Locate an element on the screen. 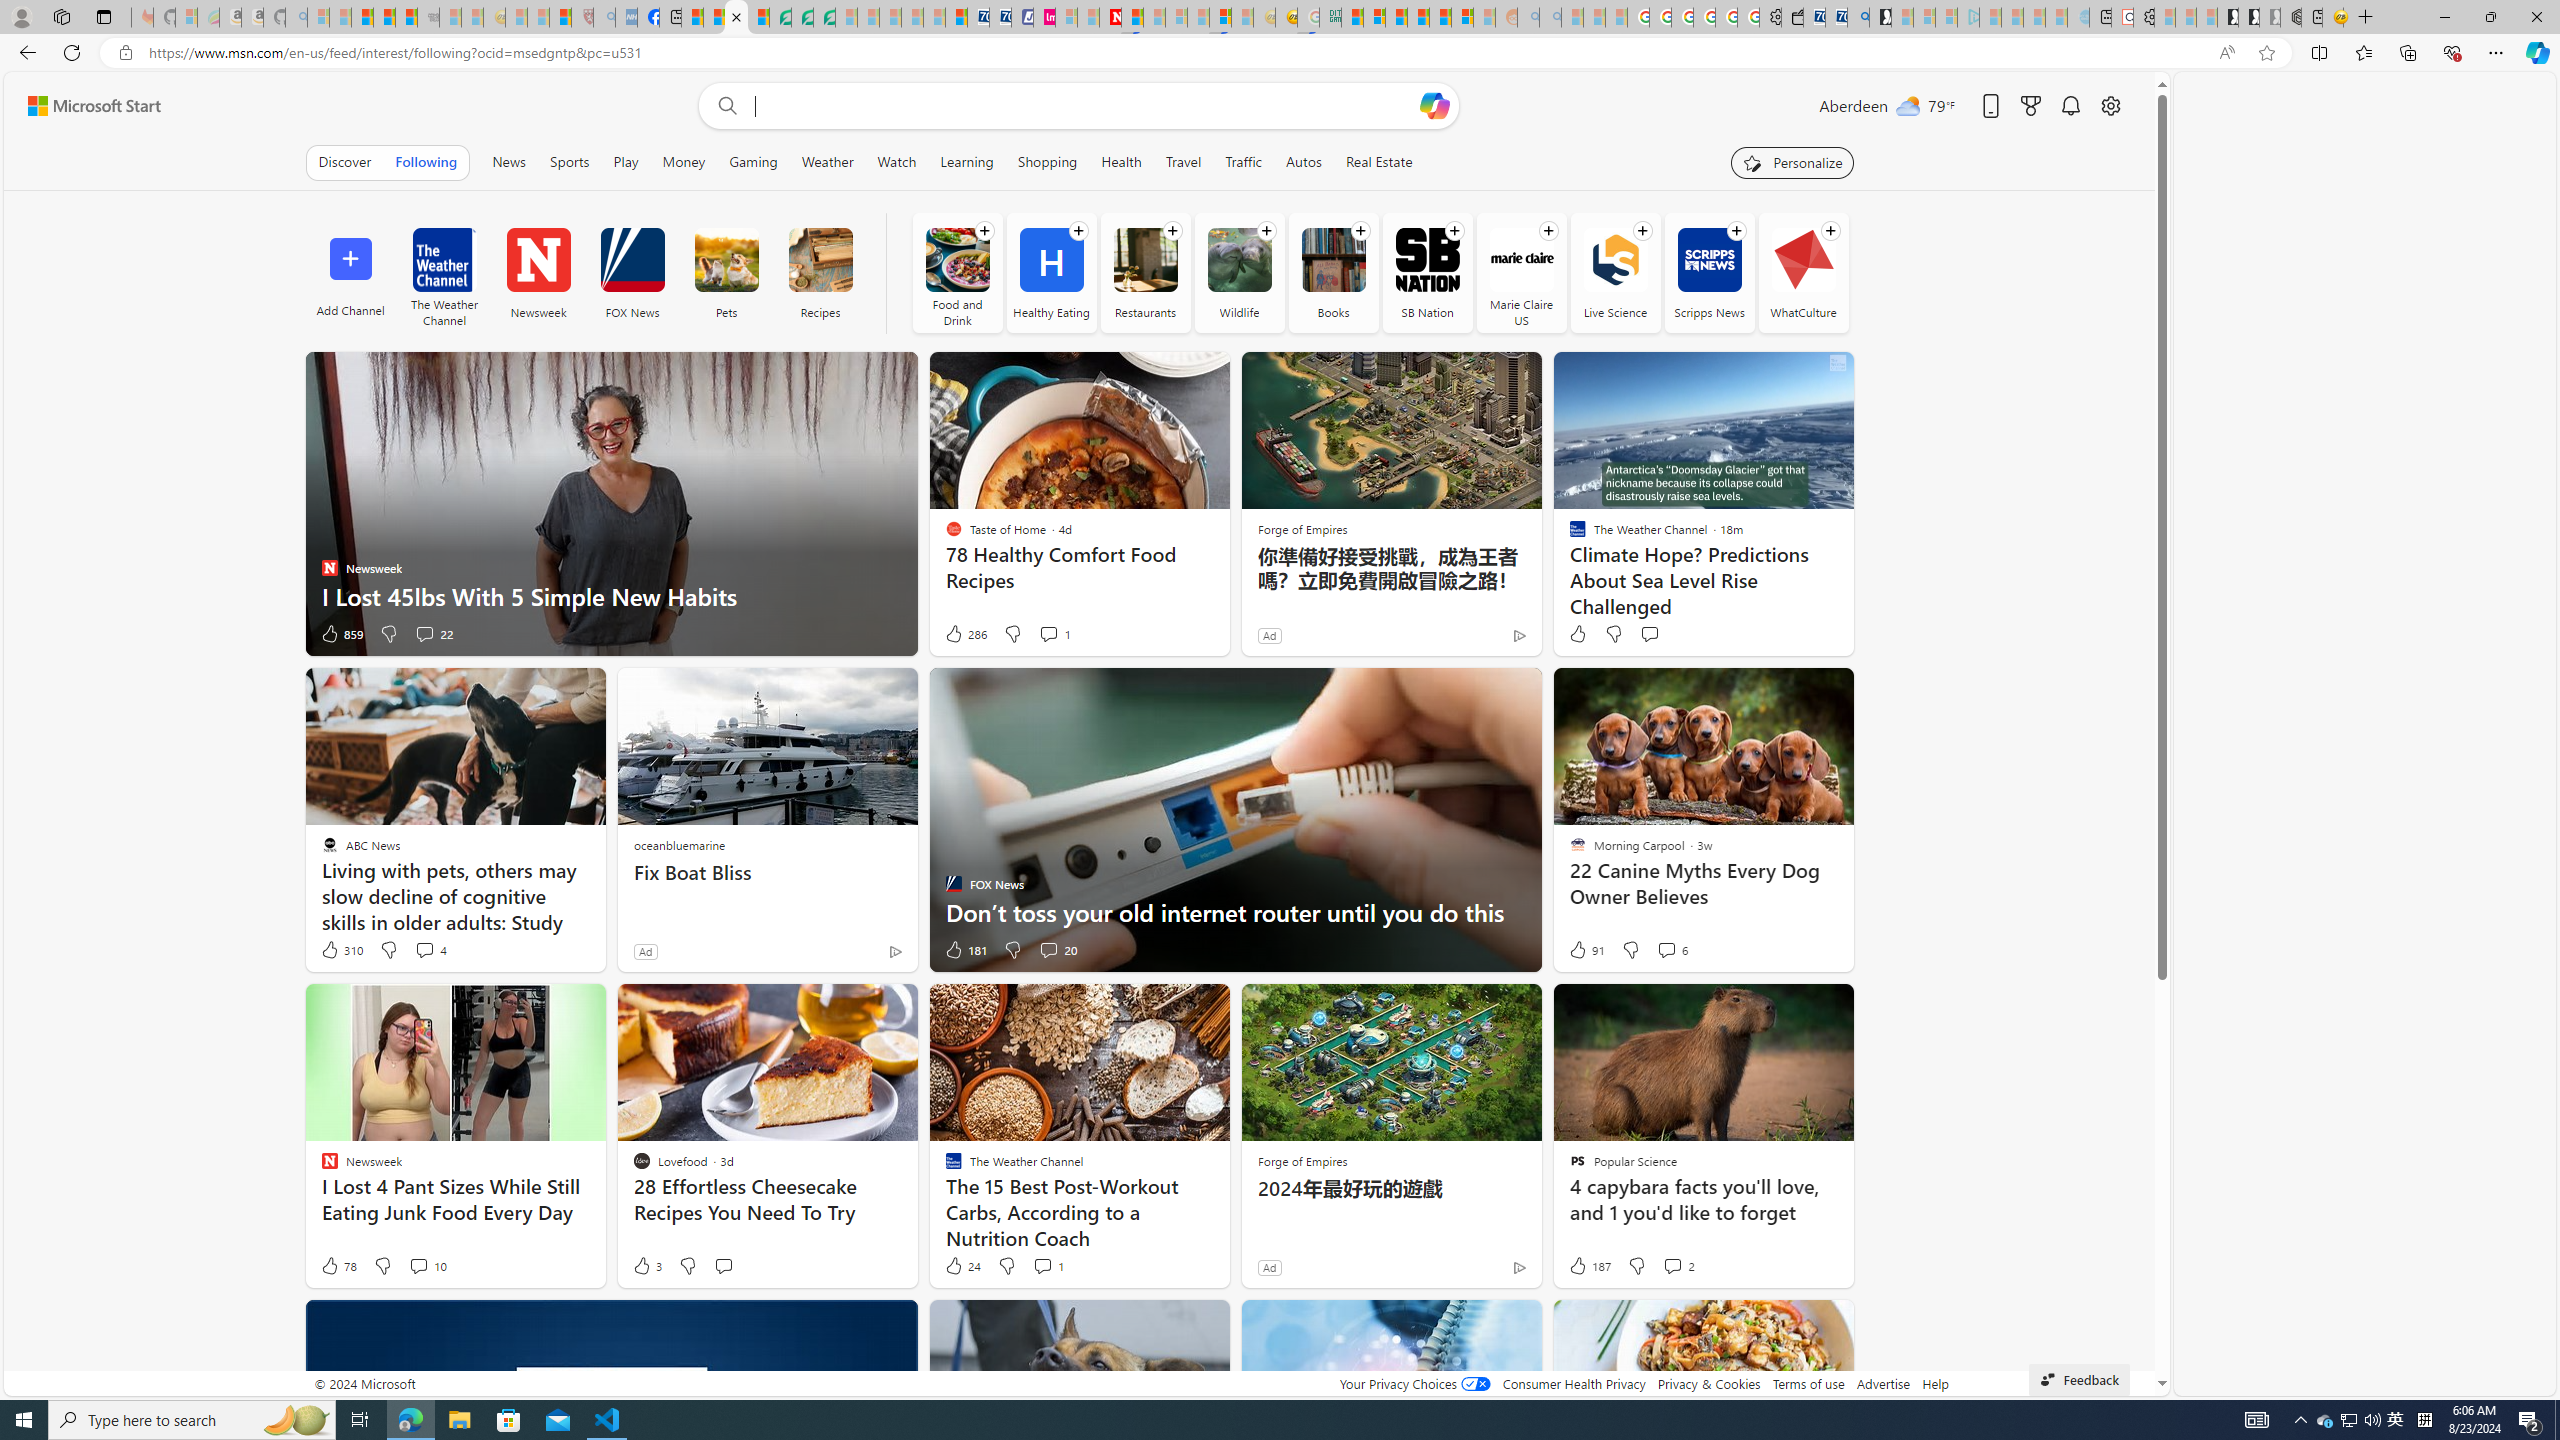 This screenshot has width=2560, height=1440. LendingTree - Compare Lenders is located at coordinates (779, 17).